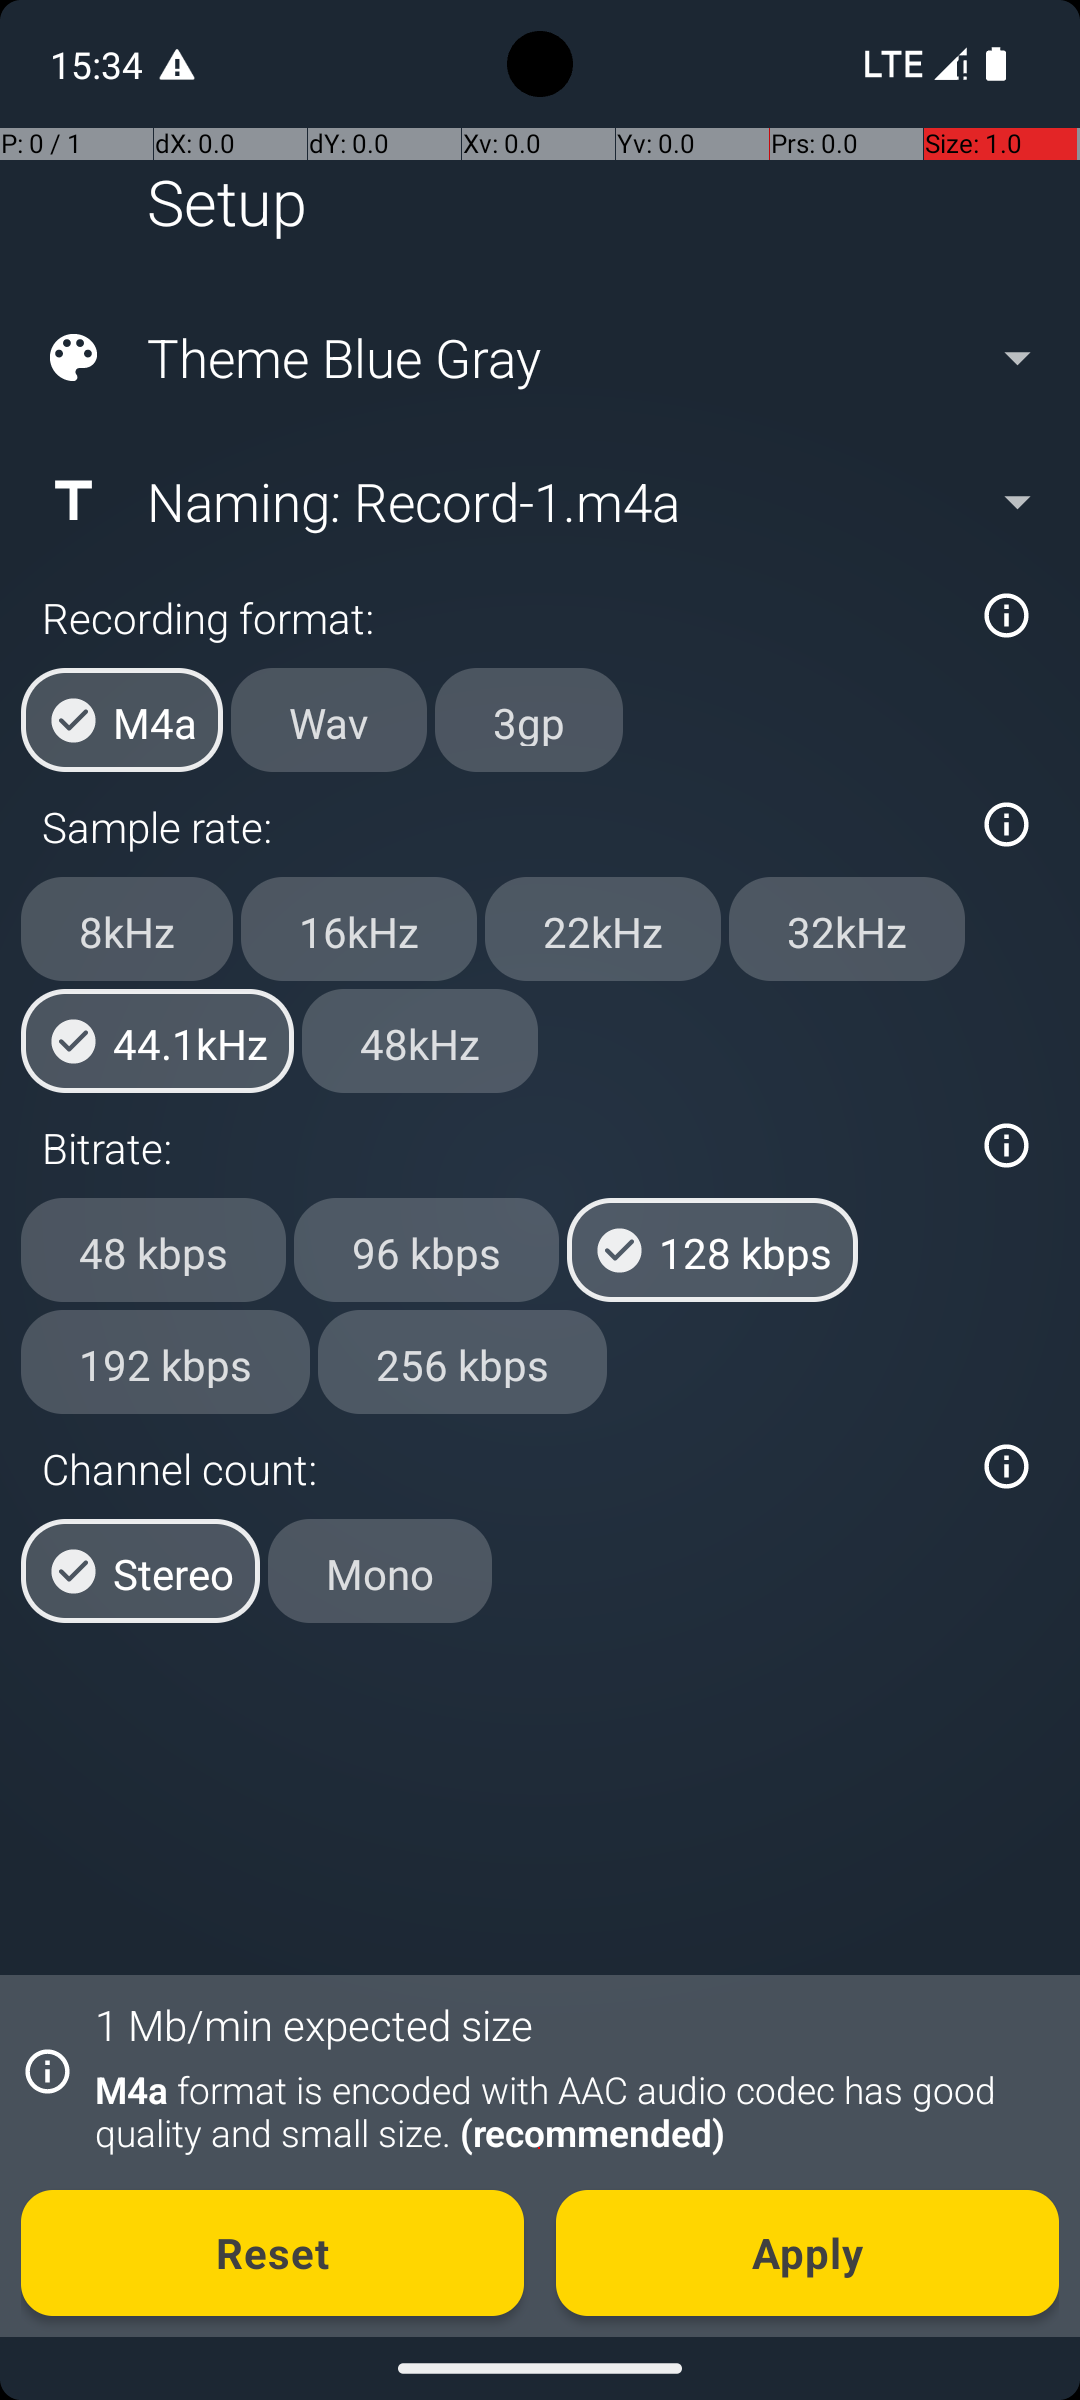 Image resolution: width=1080 pixels, height=2400 pixels. Describe the element at coordinates (498, 618) in the screenshot. I see `Recording format:` at that location.